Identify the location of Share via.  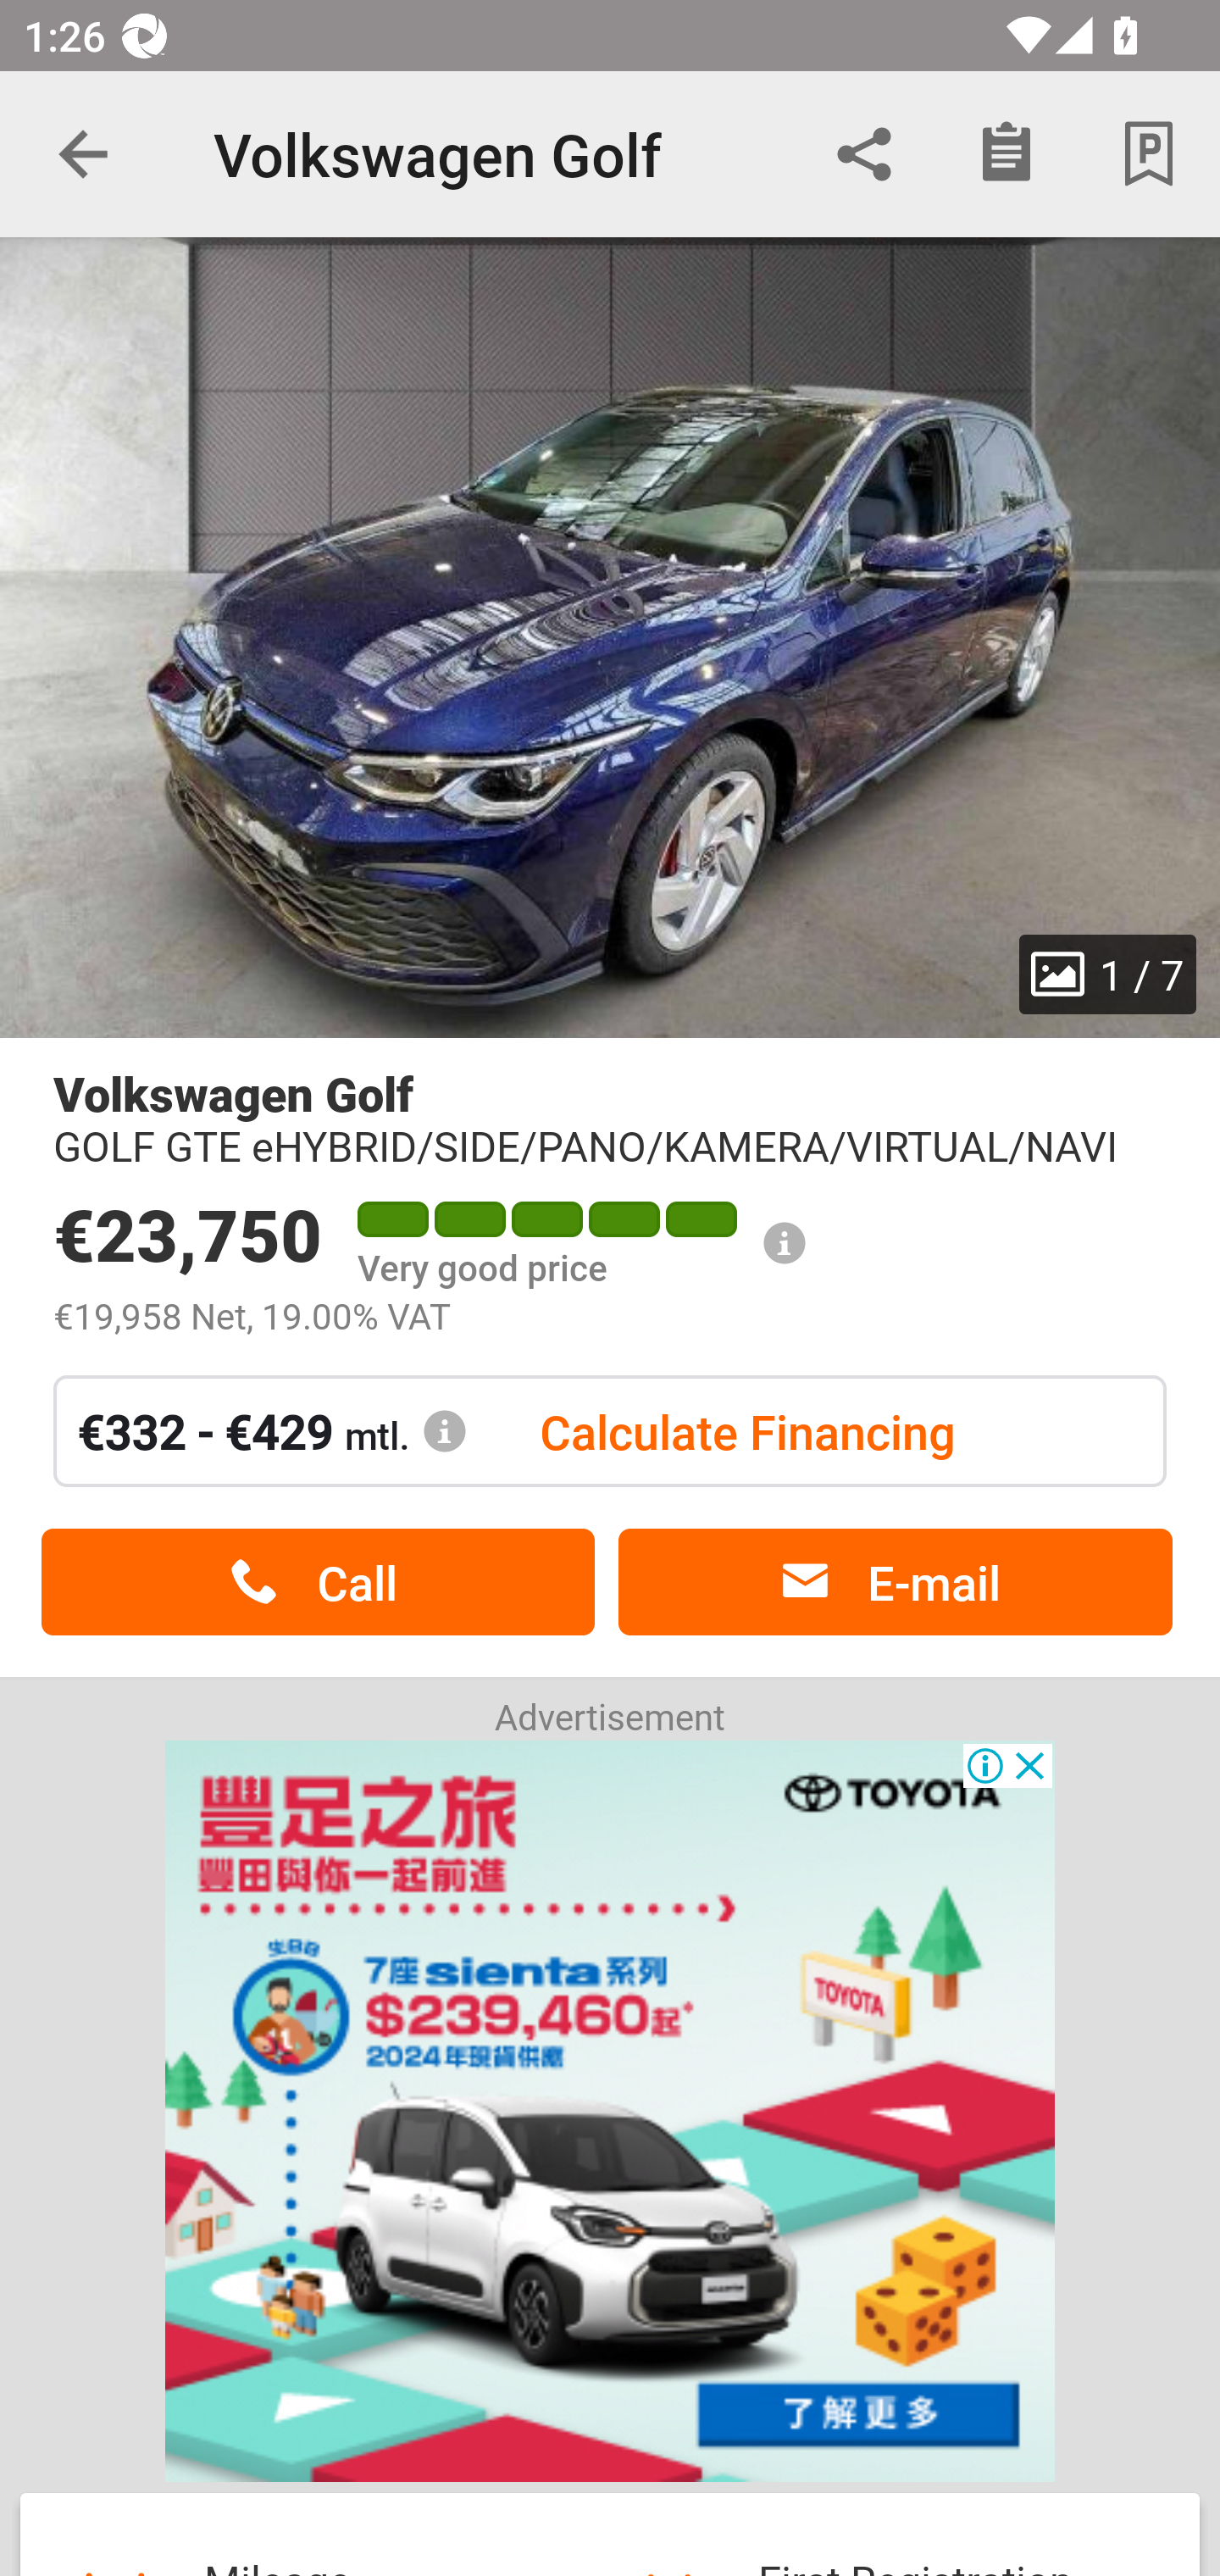
(864, 154).